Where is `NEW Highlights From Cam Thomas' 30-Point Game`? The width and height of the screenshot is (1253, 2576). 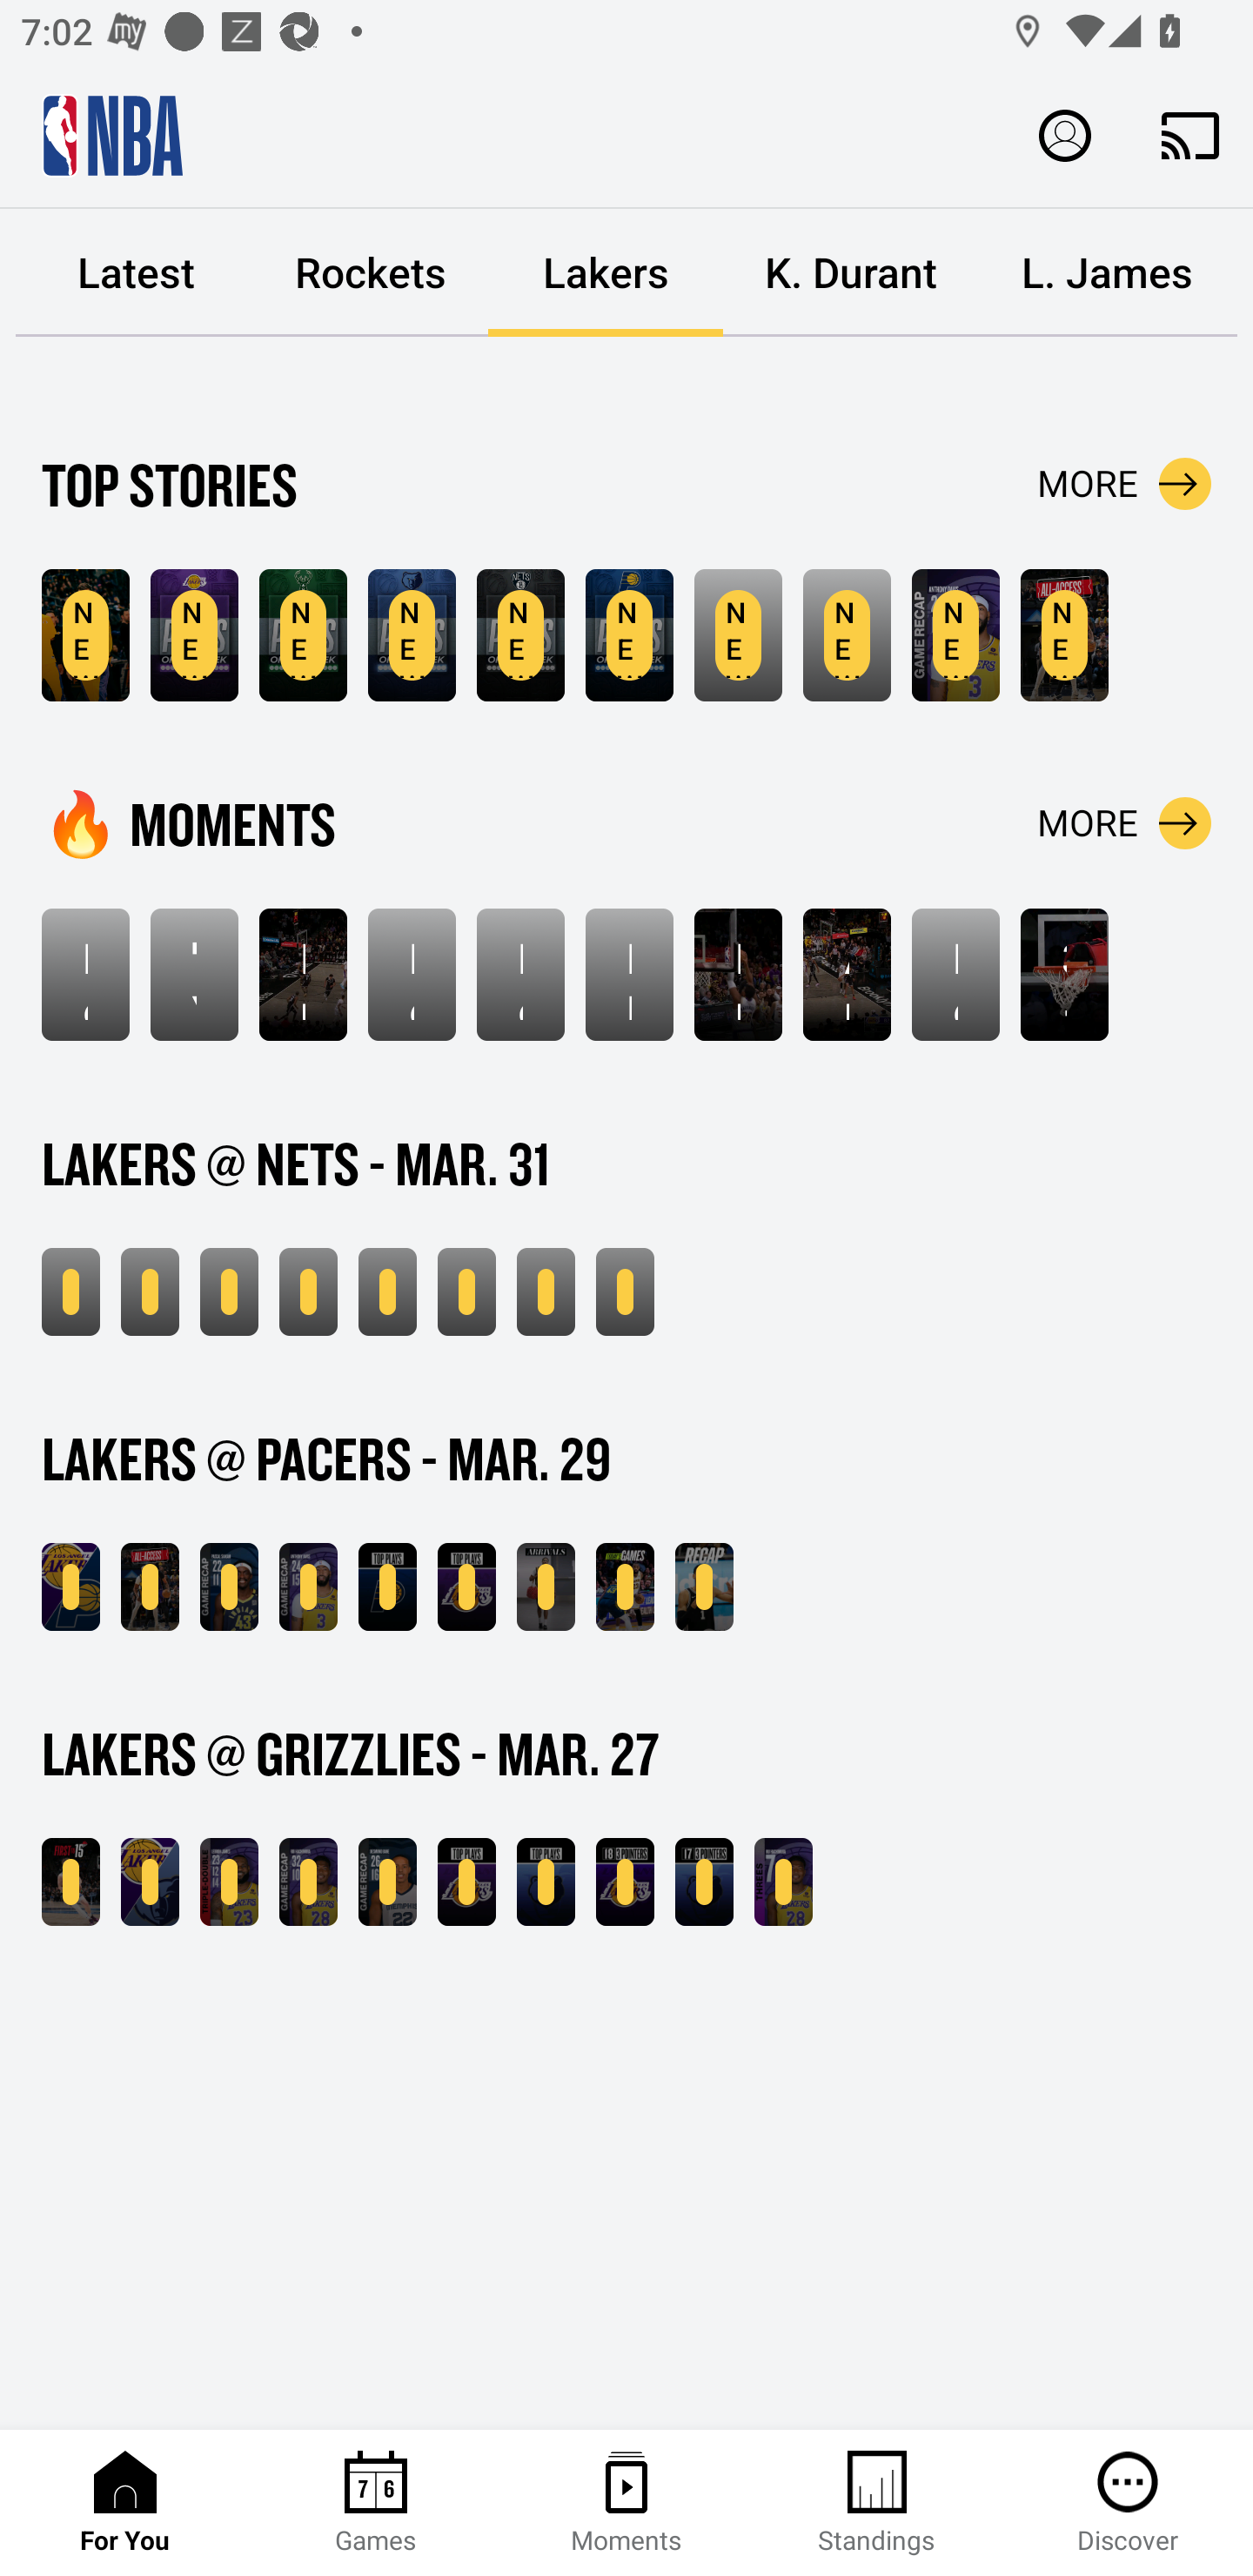
NEW Highlights From Cam Thomas' 30-Point Game is located at coordinates (308, 1291).